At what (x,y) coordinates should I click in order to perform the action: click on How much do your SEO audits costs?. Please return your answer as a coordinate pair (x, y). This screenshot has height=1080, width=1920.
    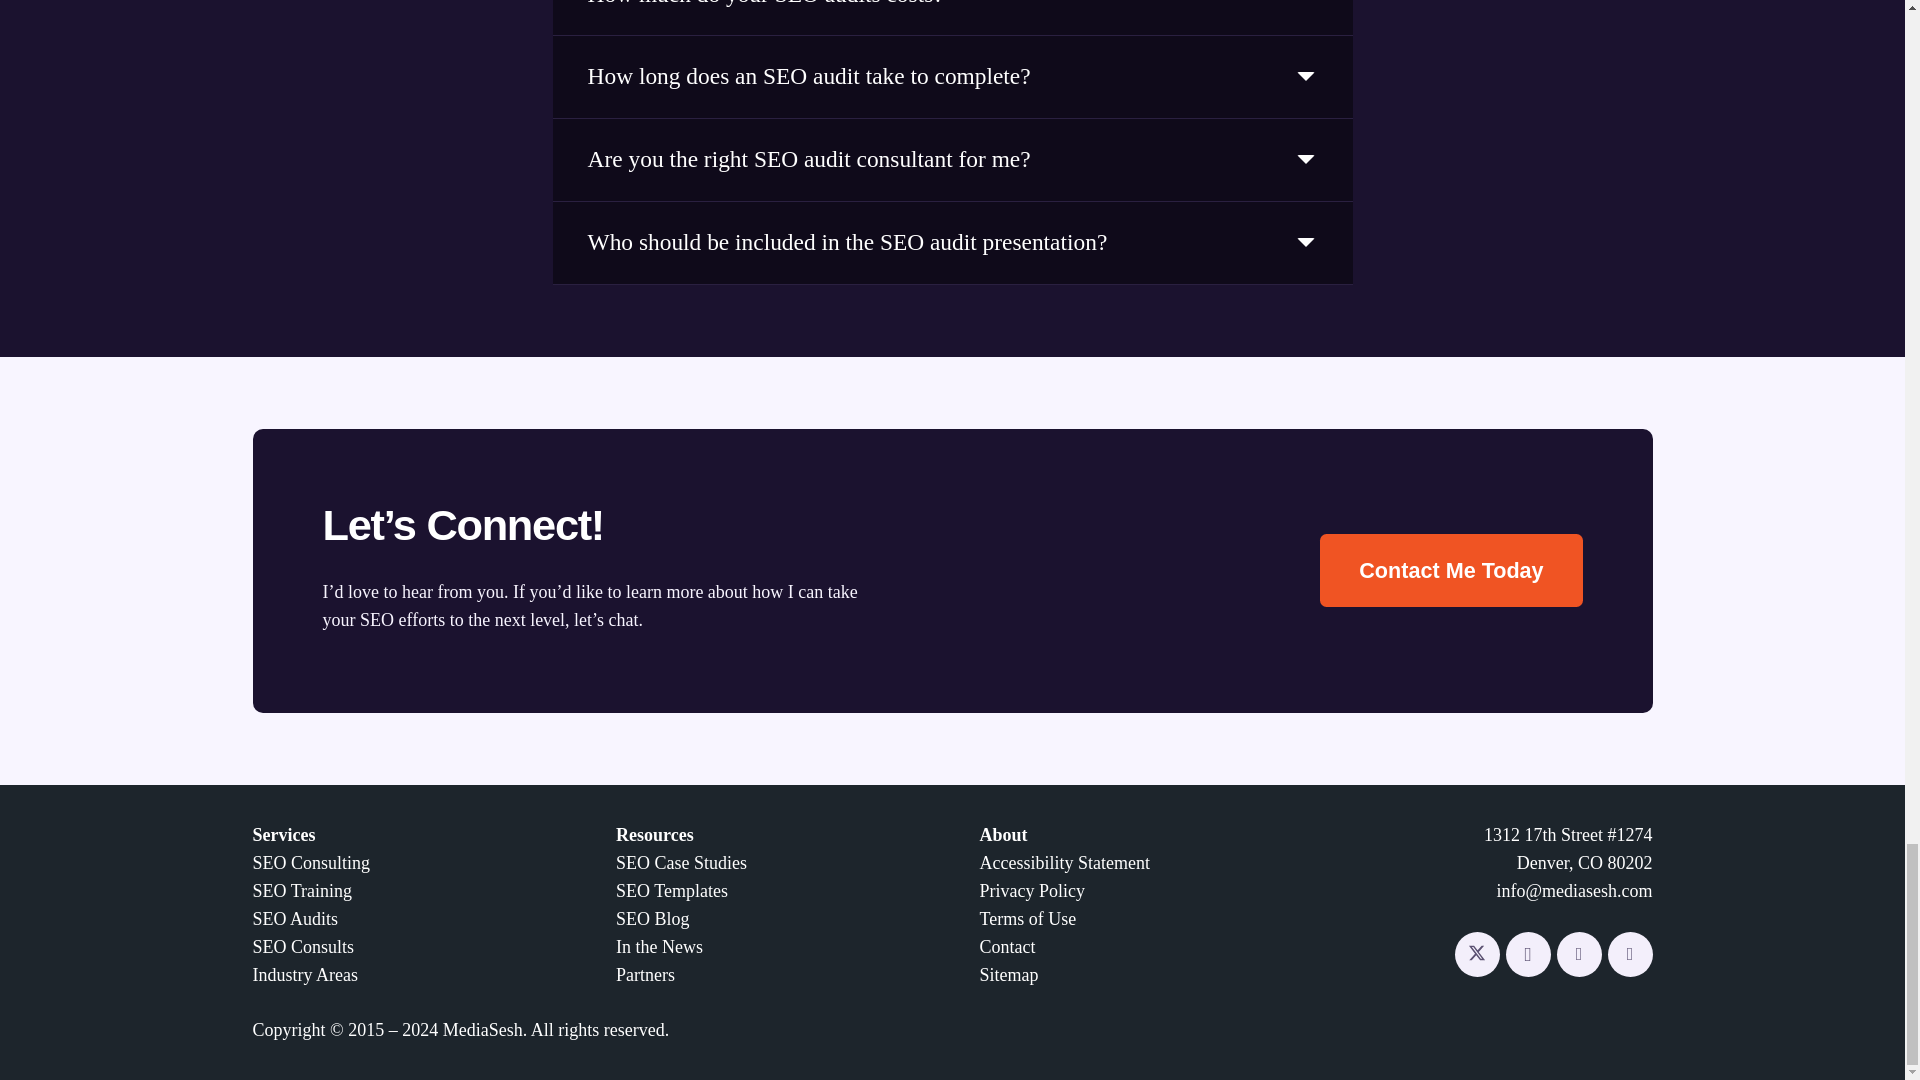
    Looking at the image, I should click on (952, 17).